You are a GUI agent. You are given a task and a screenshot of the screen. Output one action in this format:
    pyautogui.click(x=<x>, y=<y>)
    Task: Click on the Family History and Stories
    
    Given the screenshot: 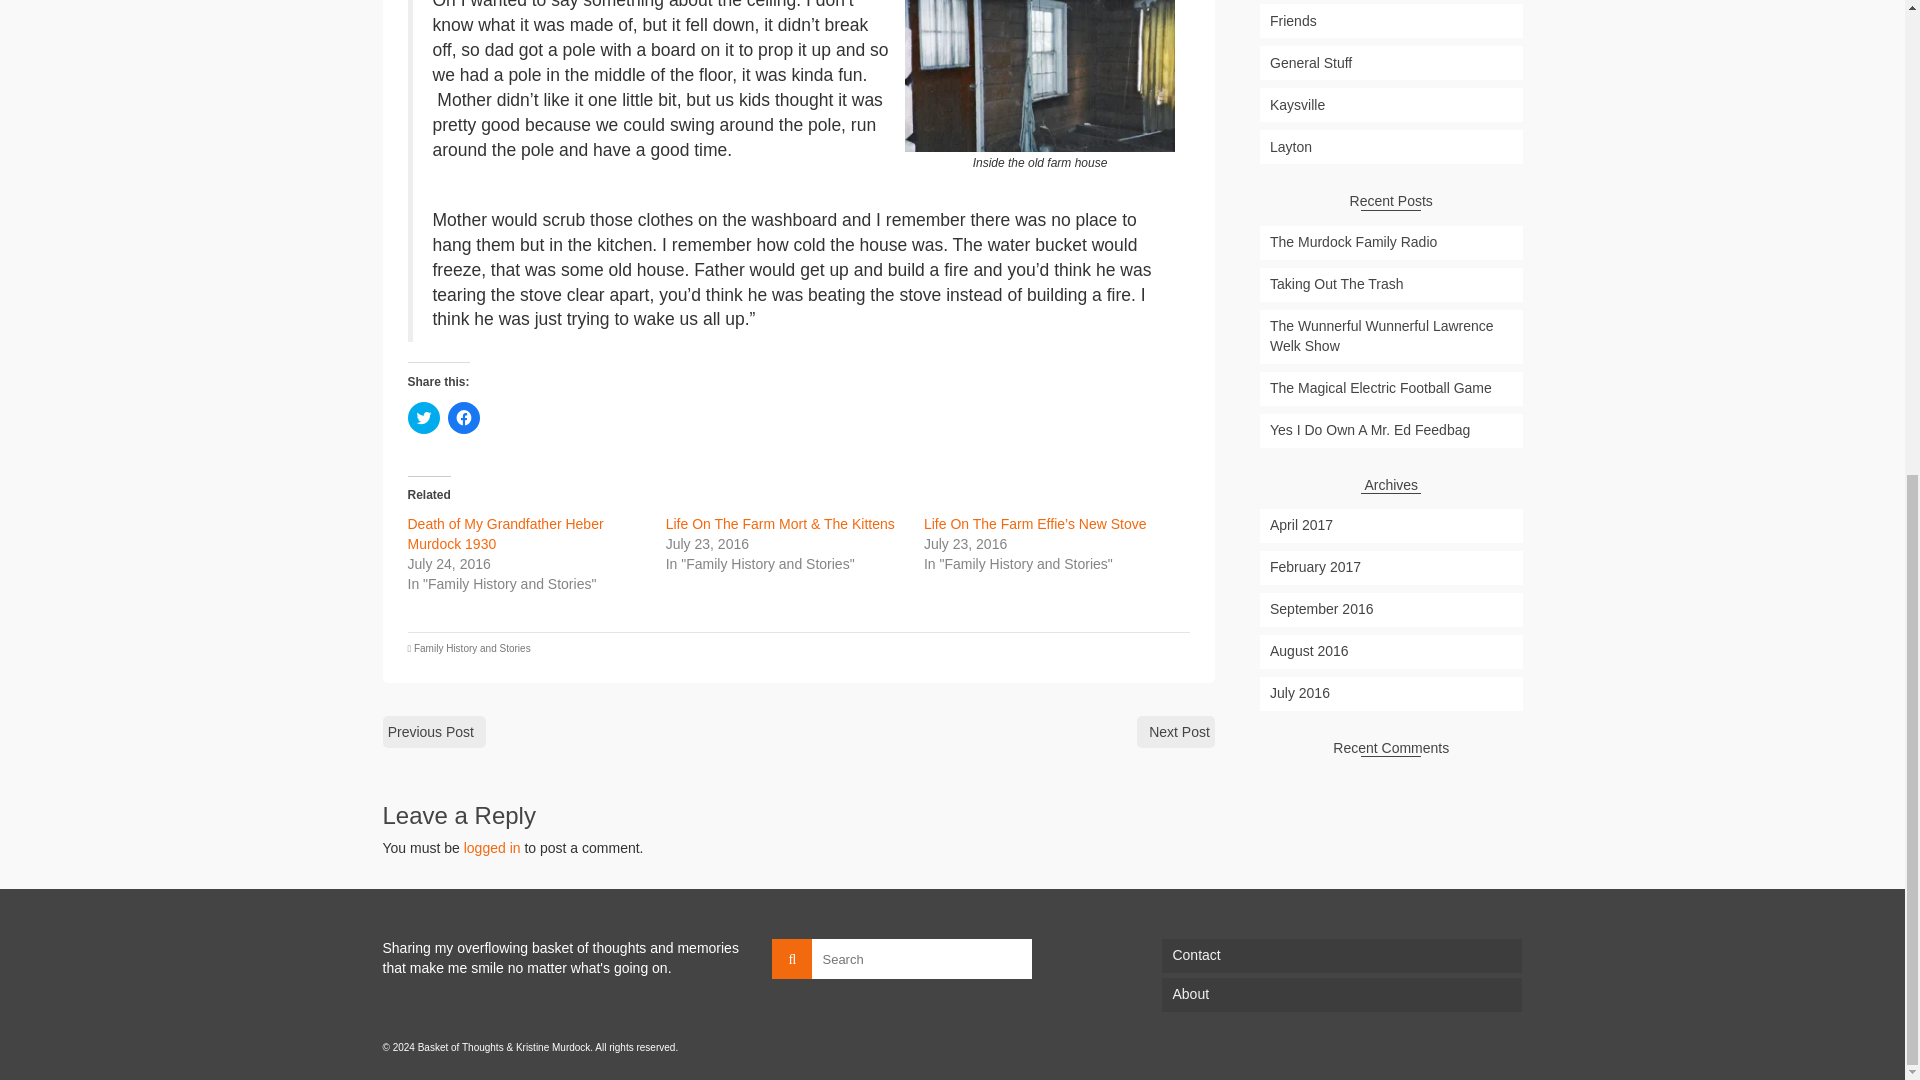 What is the action you would take?
    pyautogui.click(x=472, y=648)
    